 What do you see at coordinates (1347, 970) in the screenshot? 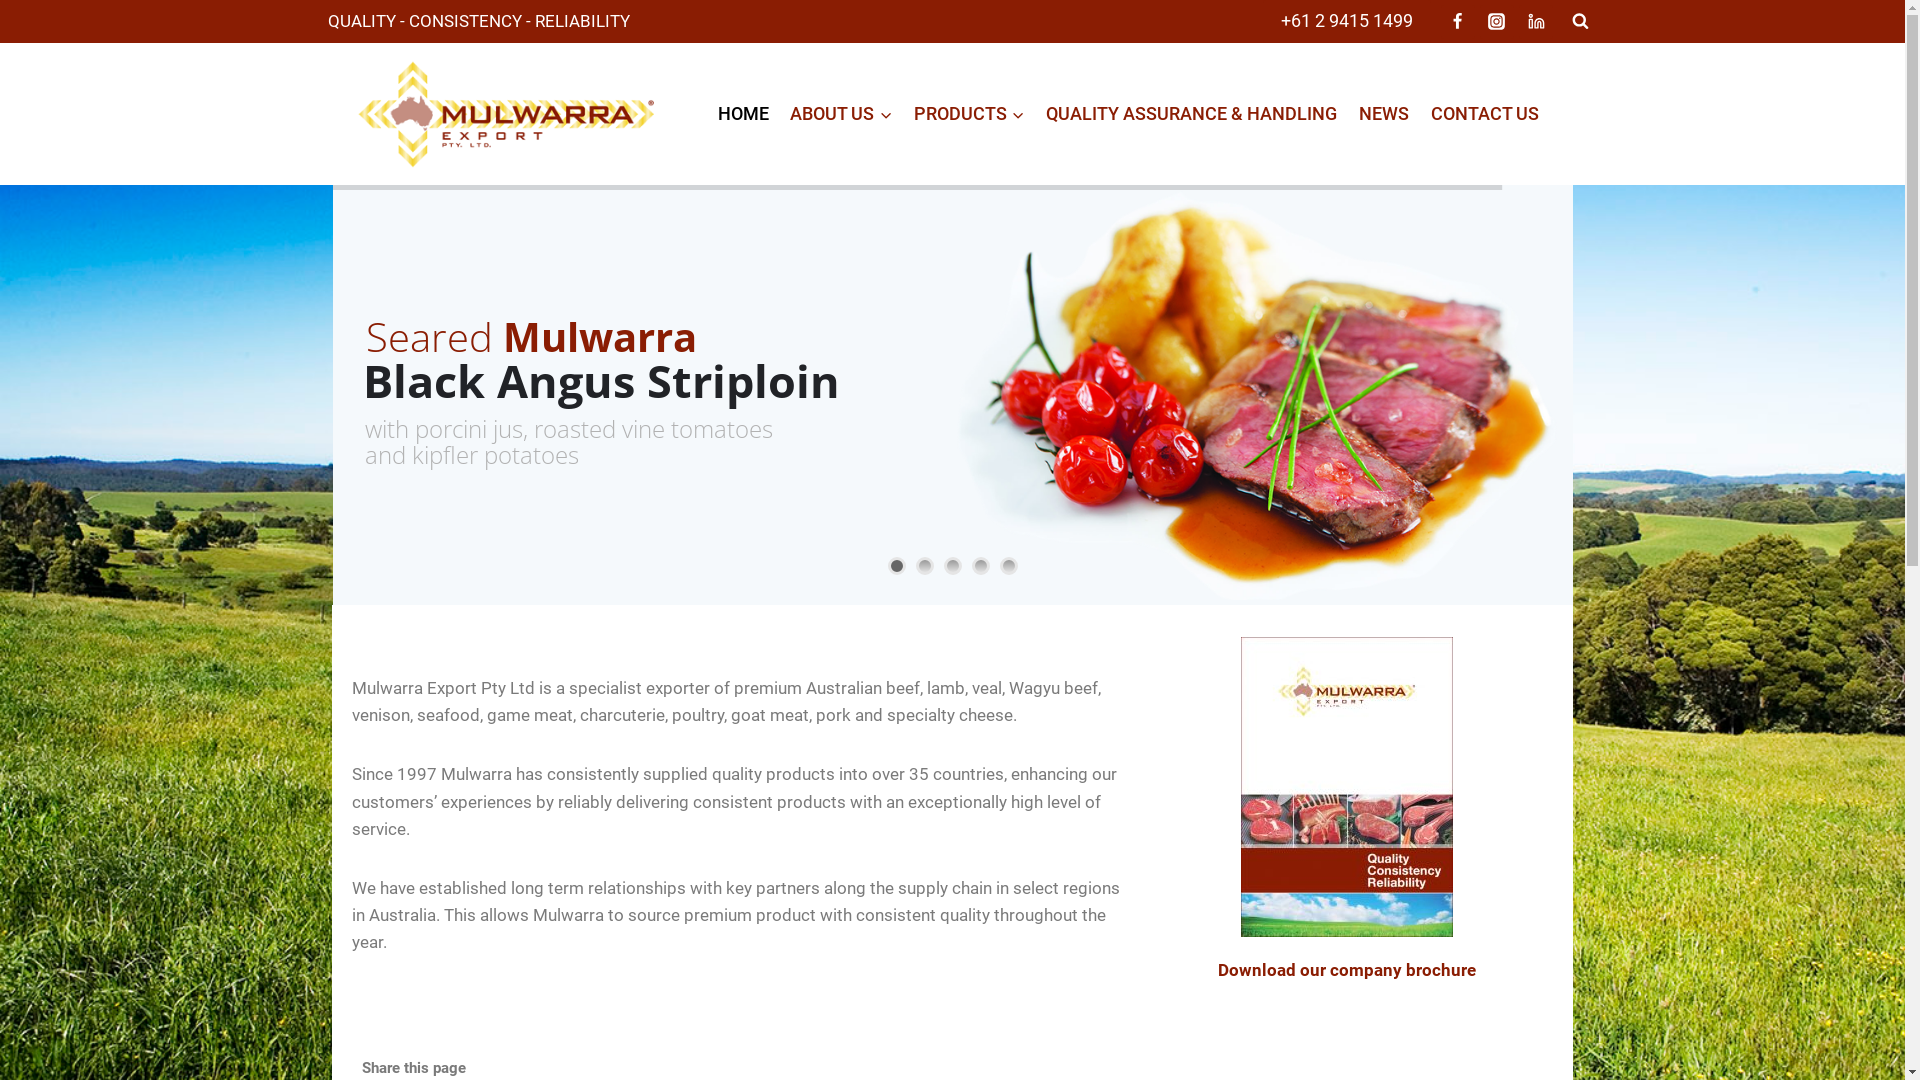
I see `Download our company brochure` at bounding box center [1347, 970].